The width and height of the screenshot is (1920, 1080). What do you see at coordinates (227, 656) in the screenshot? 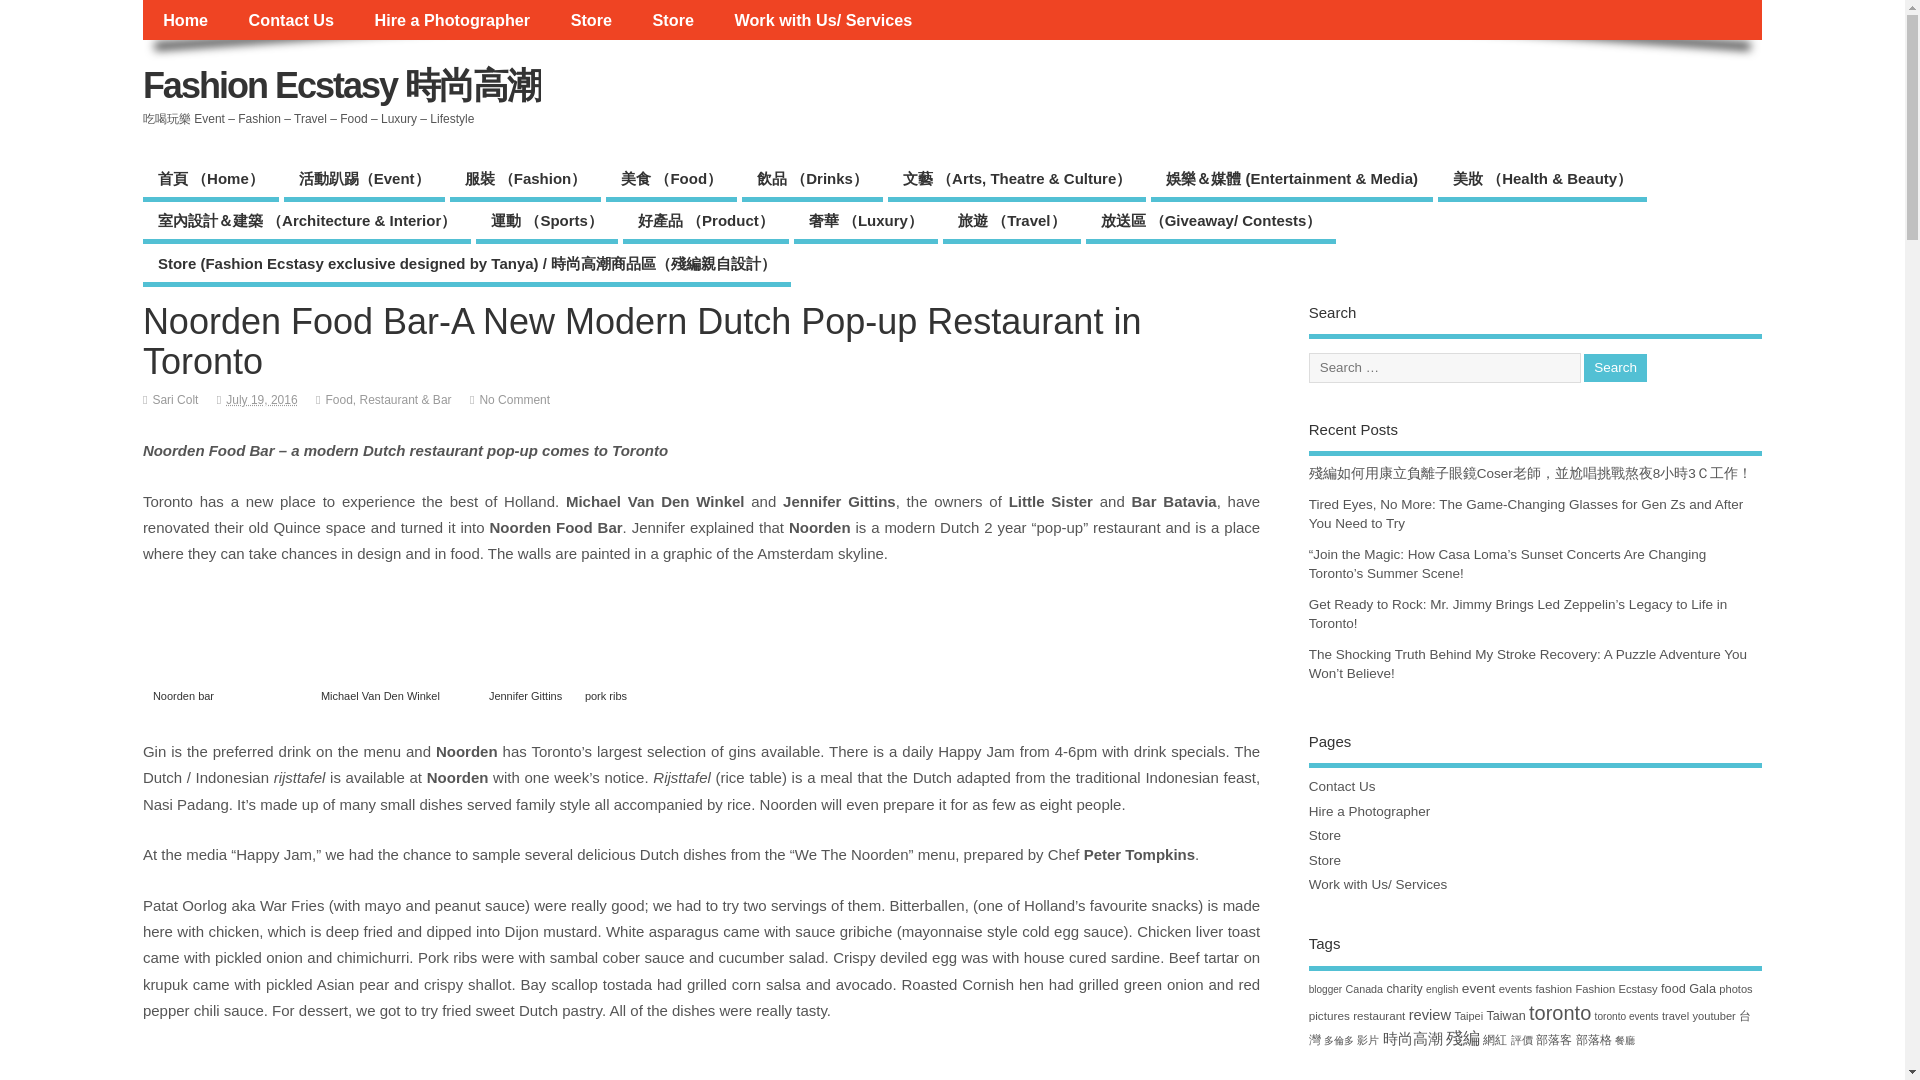
I see `Noorden modern Dutch food` at bounding box center [227, 656].